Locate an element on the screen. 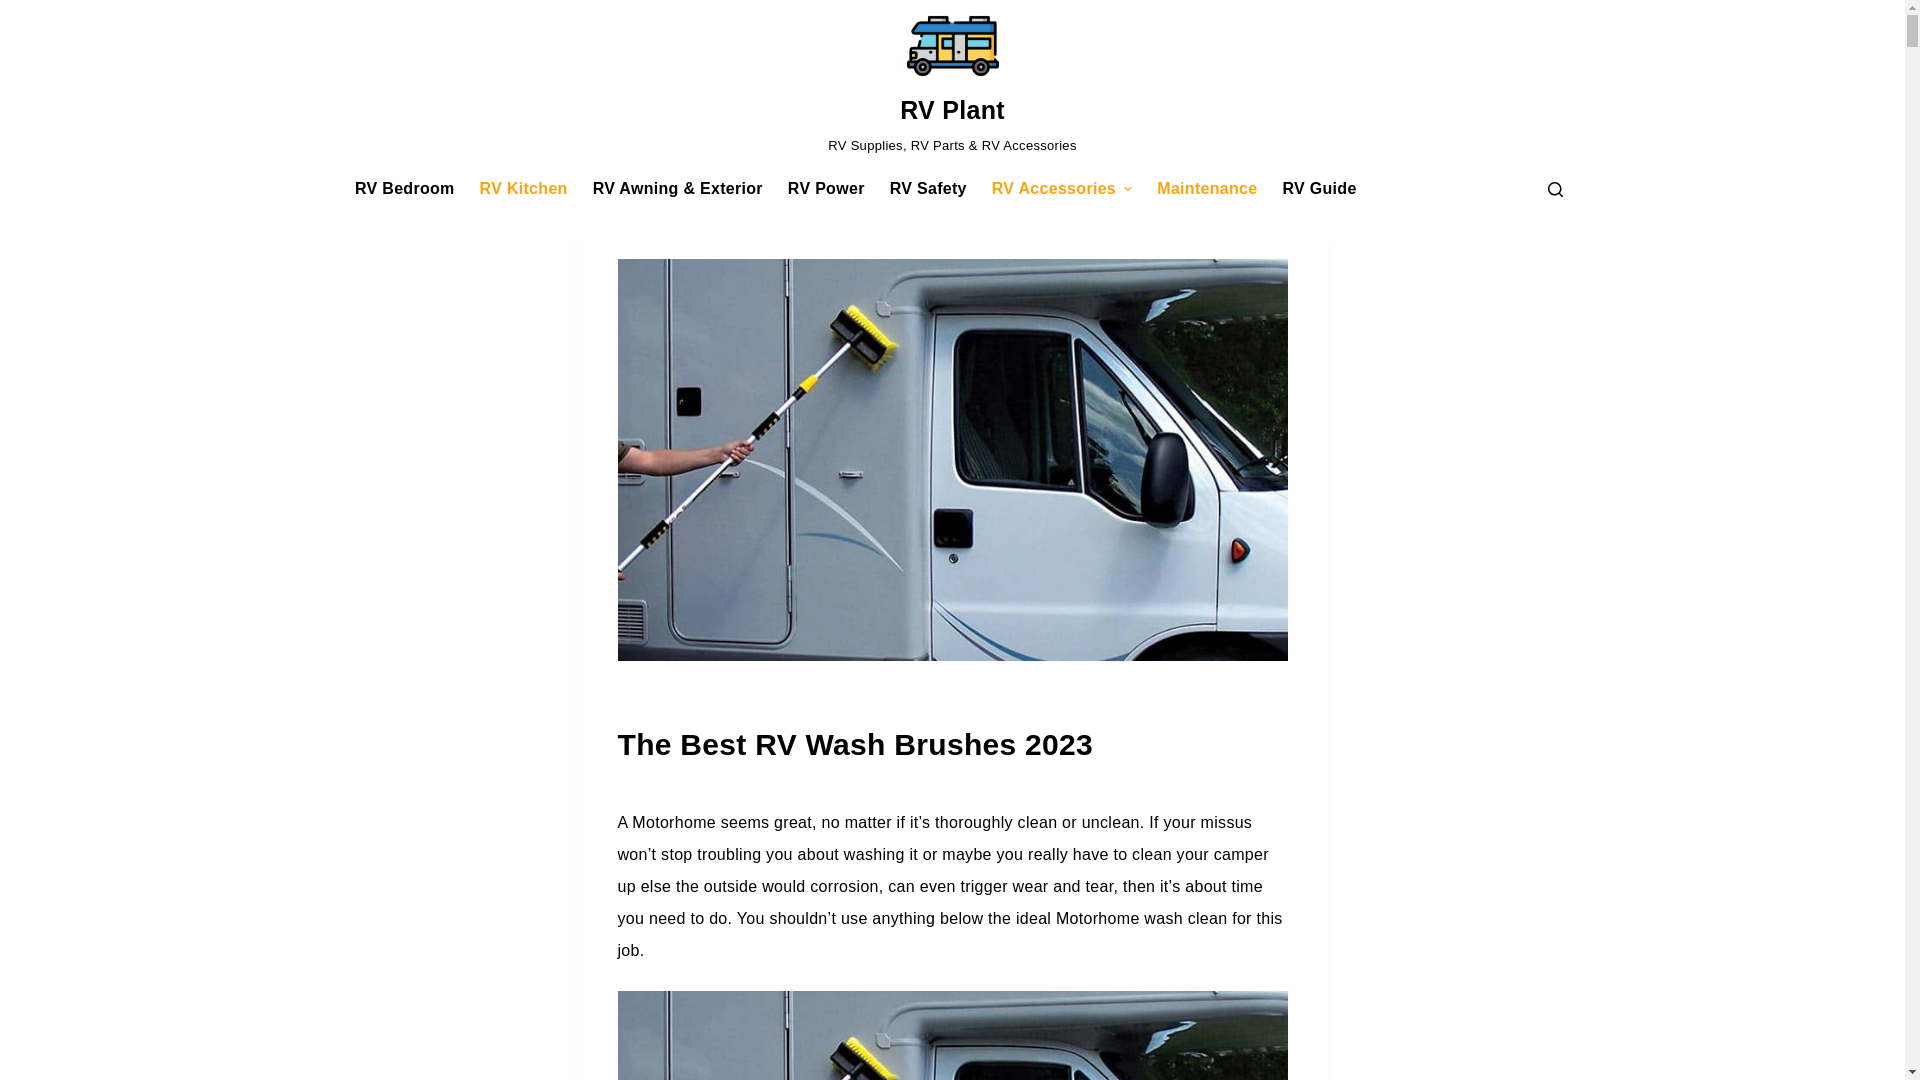  RV Guide is located at coordinates (1318, 188).